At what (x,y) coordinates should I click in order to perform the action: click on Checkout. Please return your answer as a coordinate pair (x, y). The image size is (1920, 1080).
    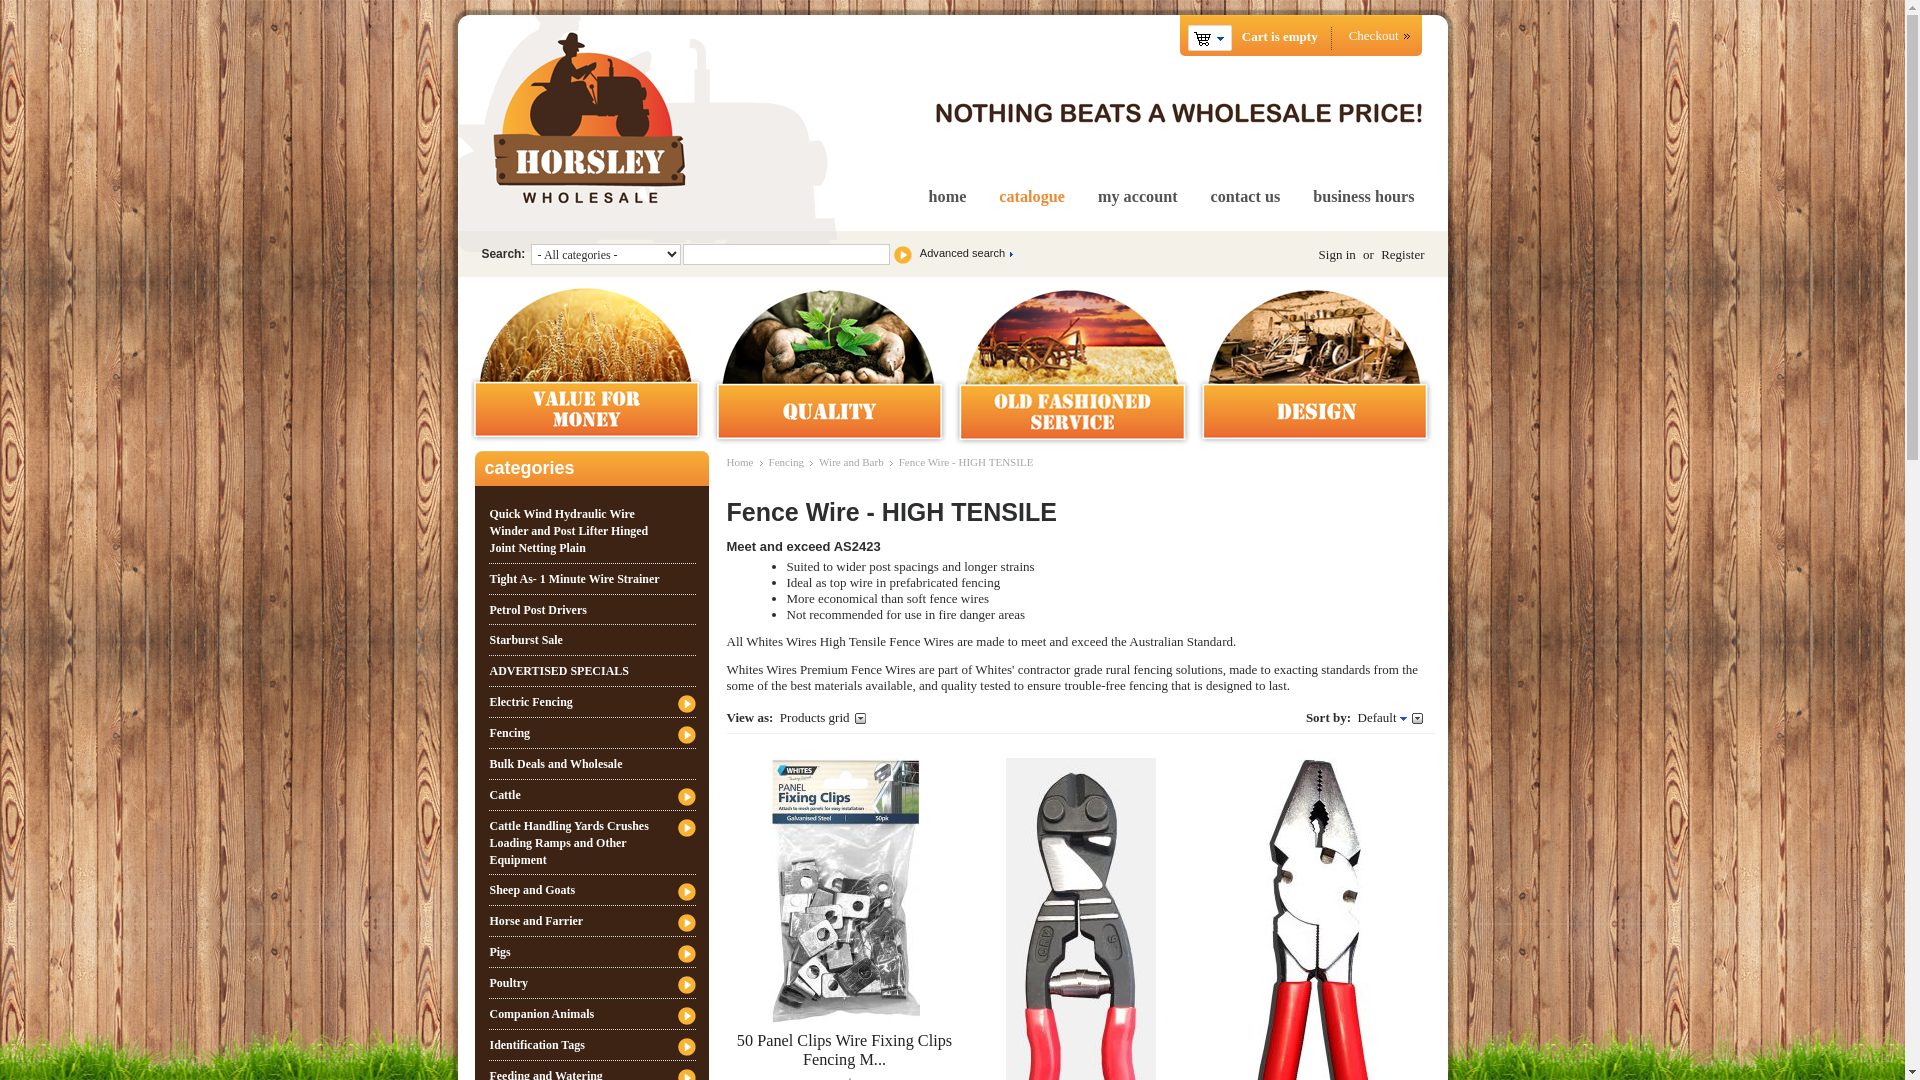
    Looking at the image, I should click on (1378, 36).